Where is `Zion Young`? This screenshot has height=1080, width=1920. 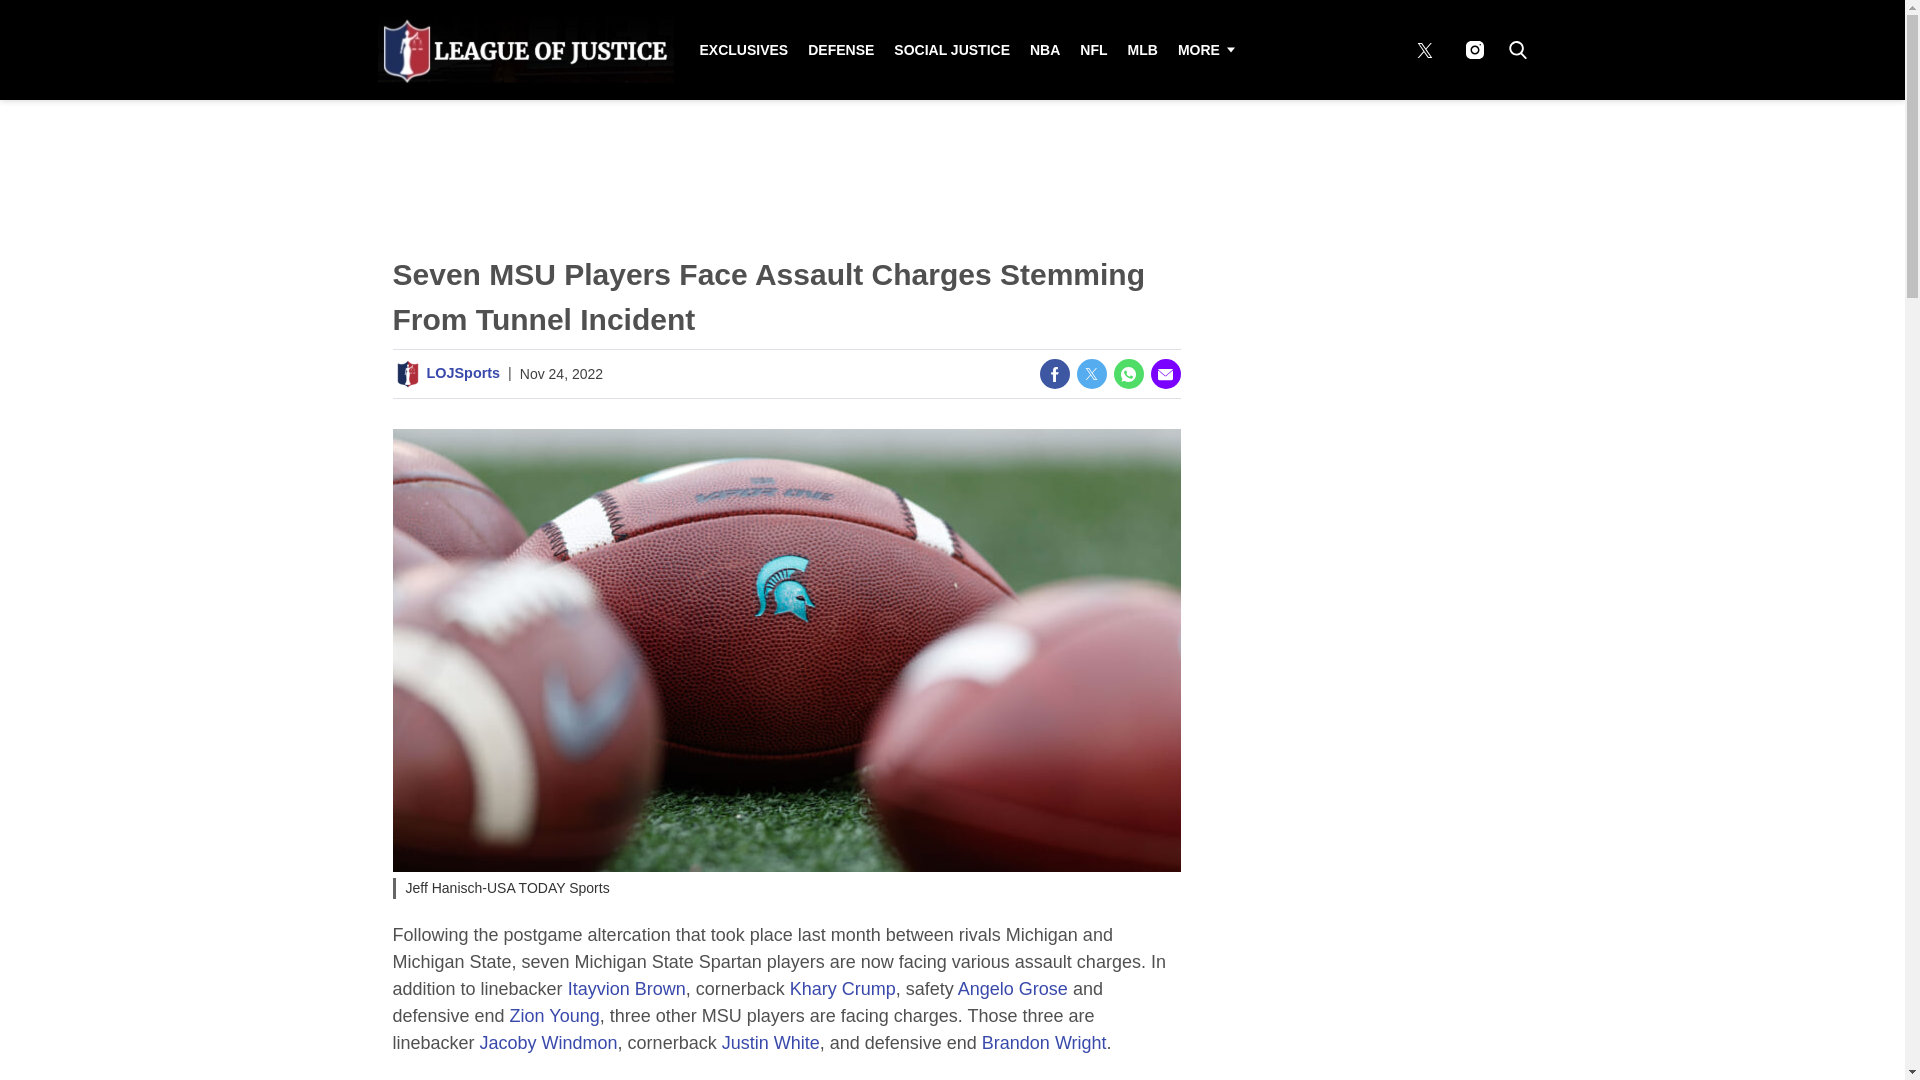
Zion Young is located at coordinates (554, 1016).